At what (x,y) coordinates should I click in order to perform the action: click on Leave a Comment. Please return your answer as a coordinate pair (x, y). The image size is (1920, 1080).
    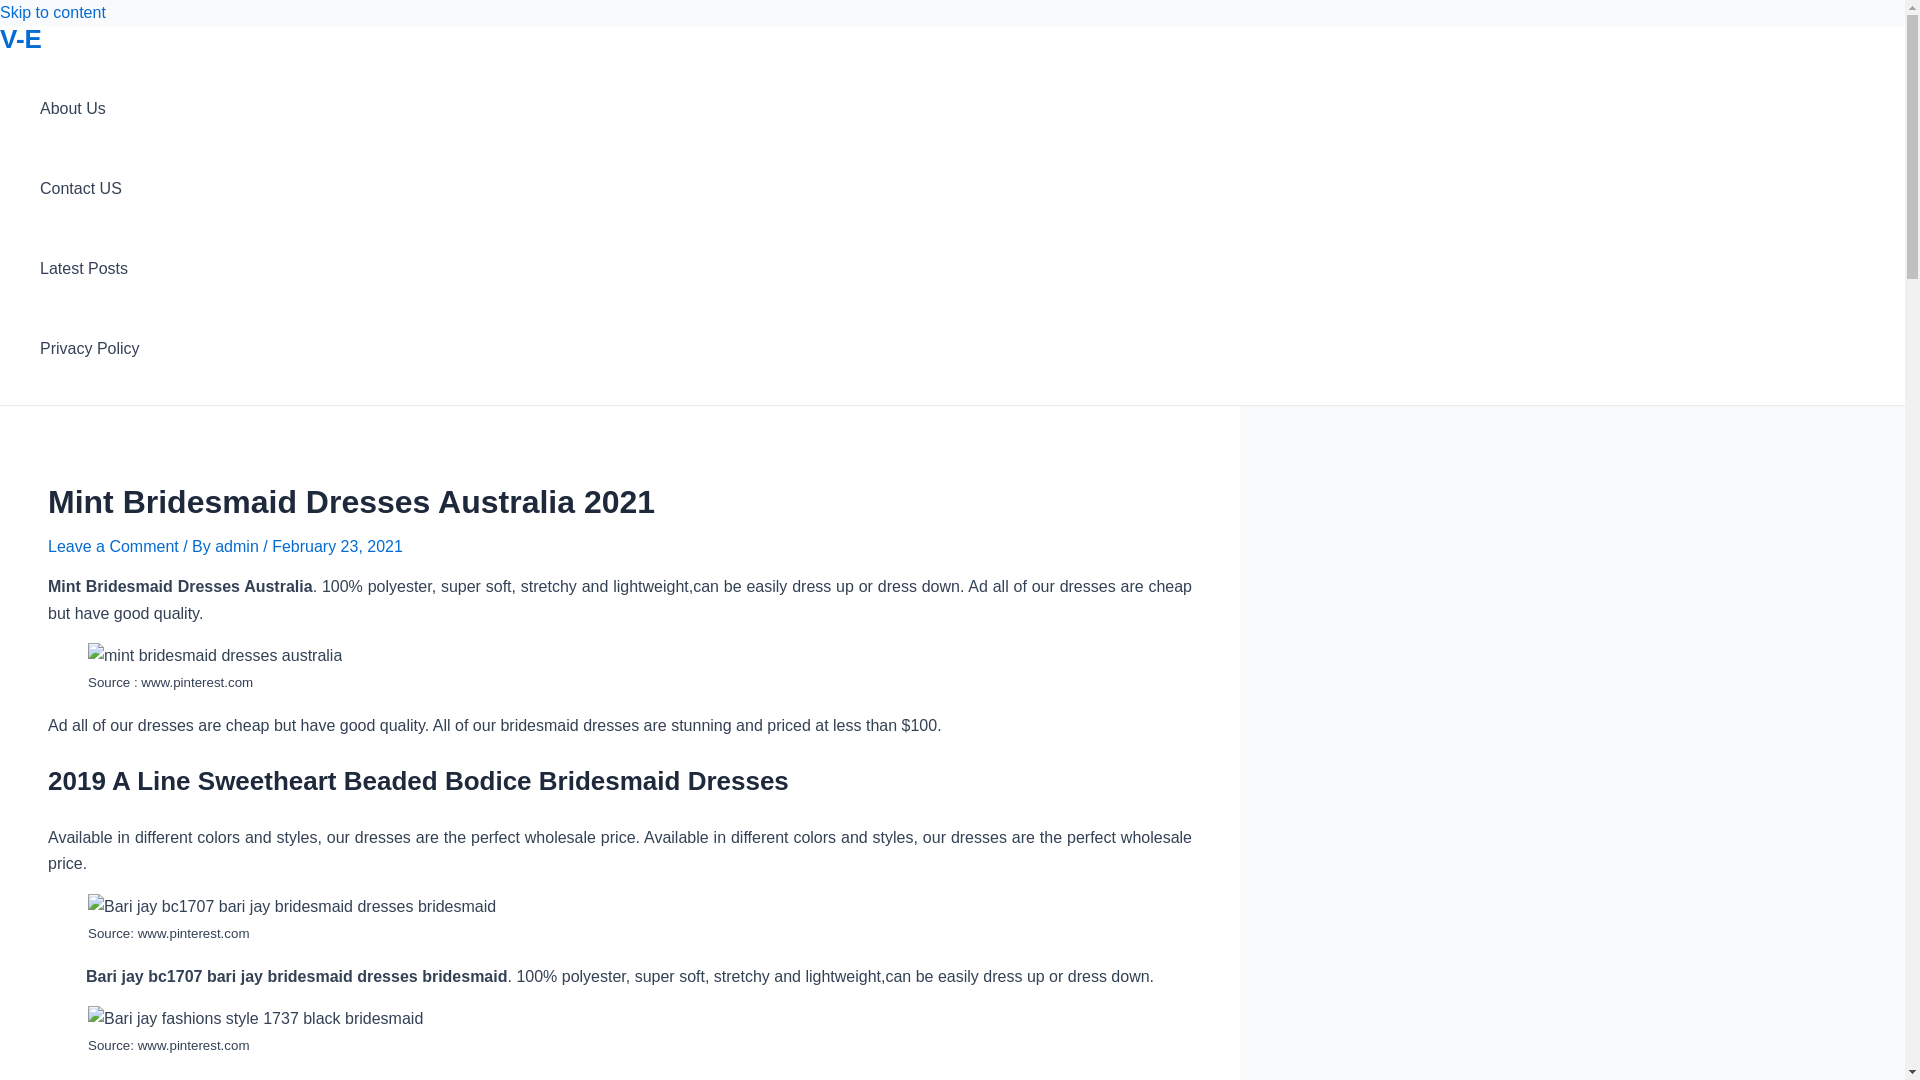
    Looking at the image, I should click on (113, 546).